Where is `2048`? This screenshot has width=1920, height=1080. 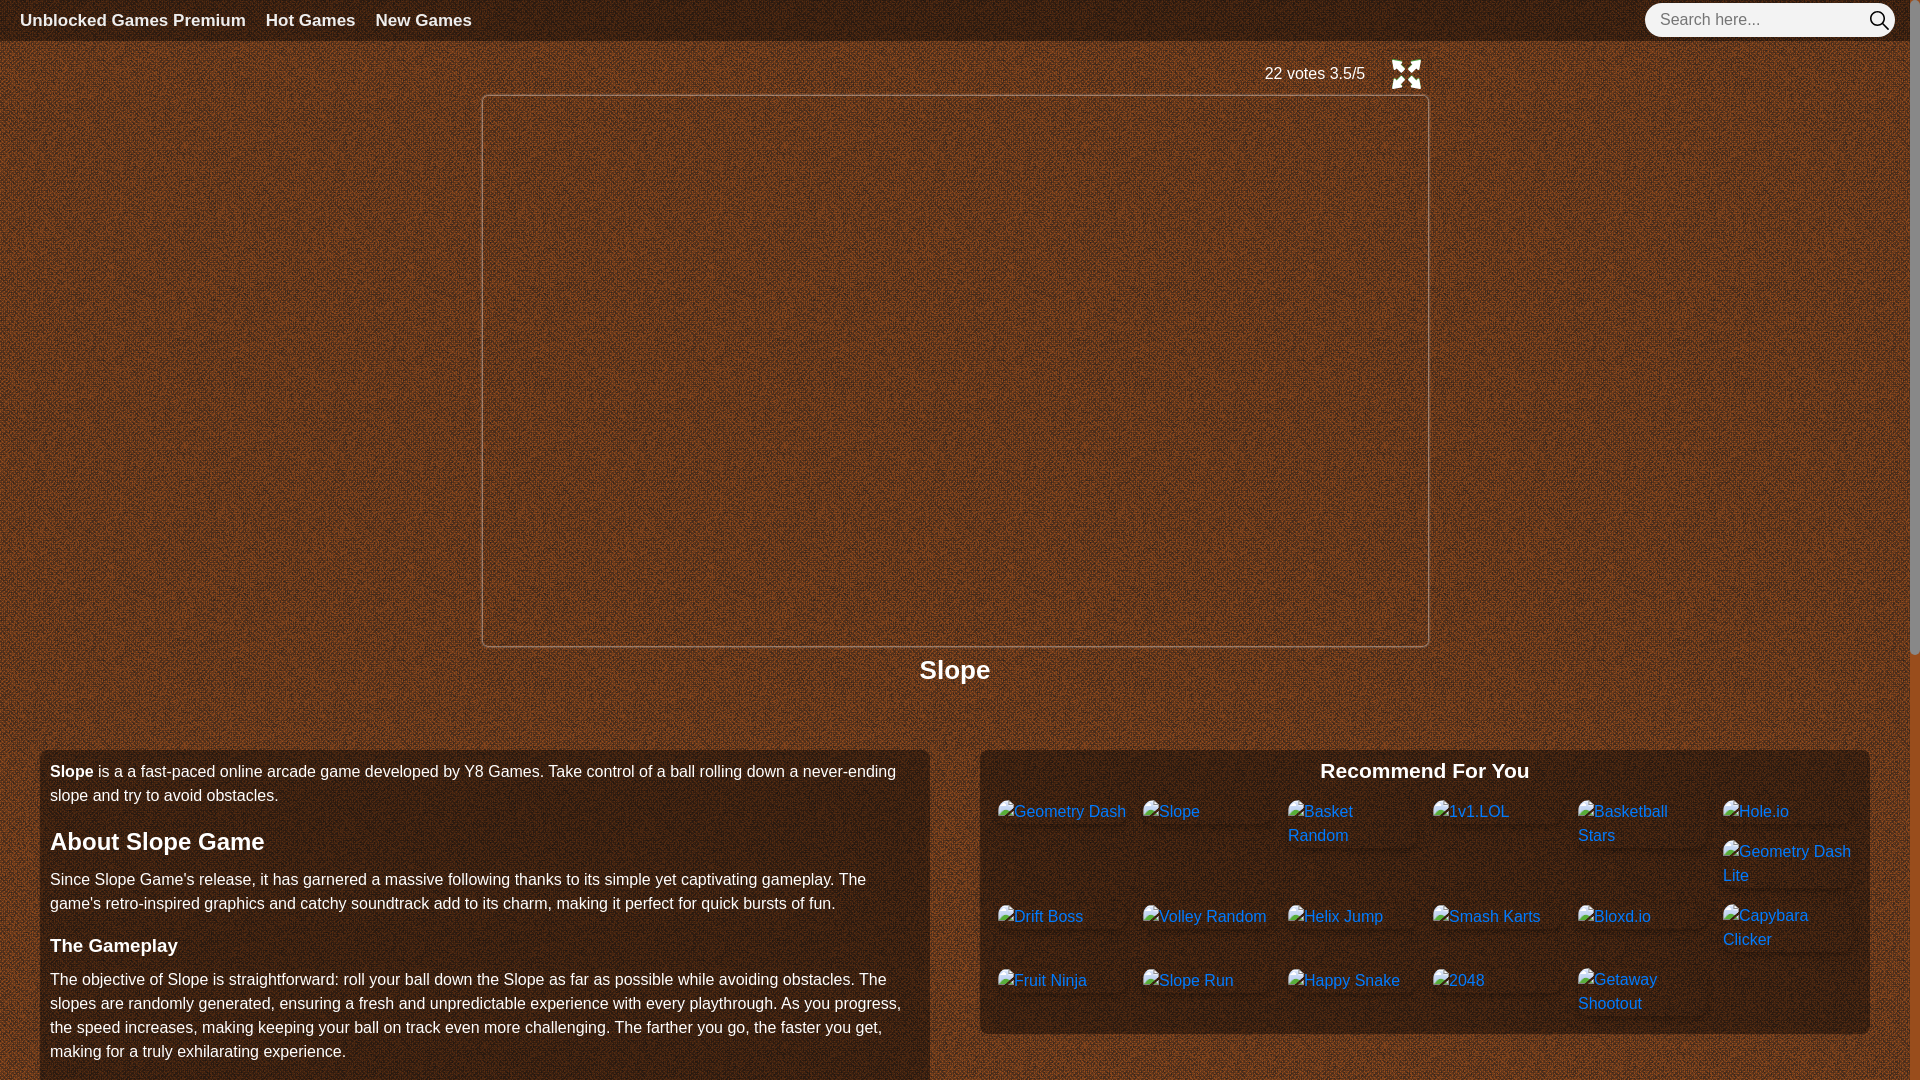
2048 is located at coordinates (1458, 980).